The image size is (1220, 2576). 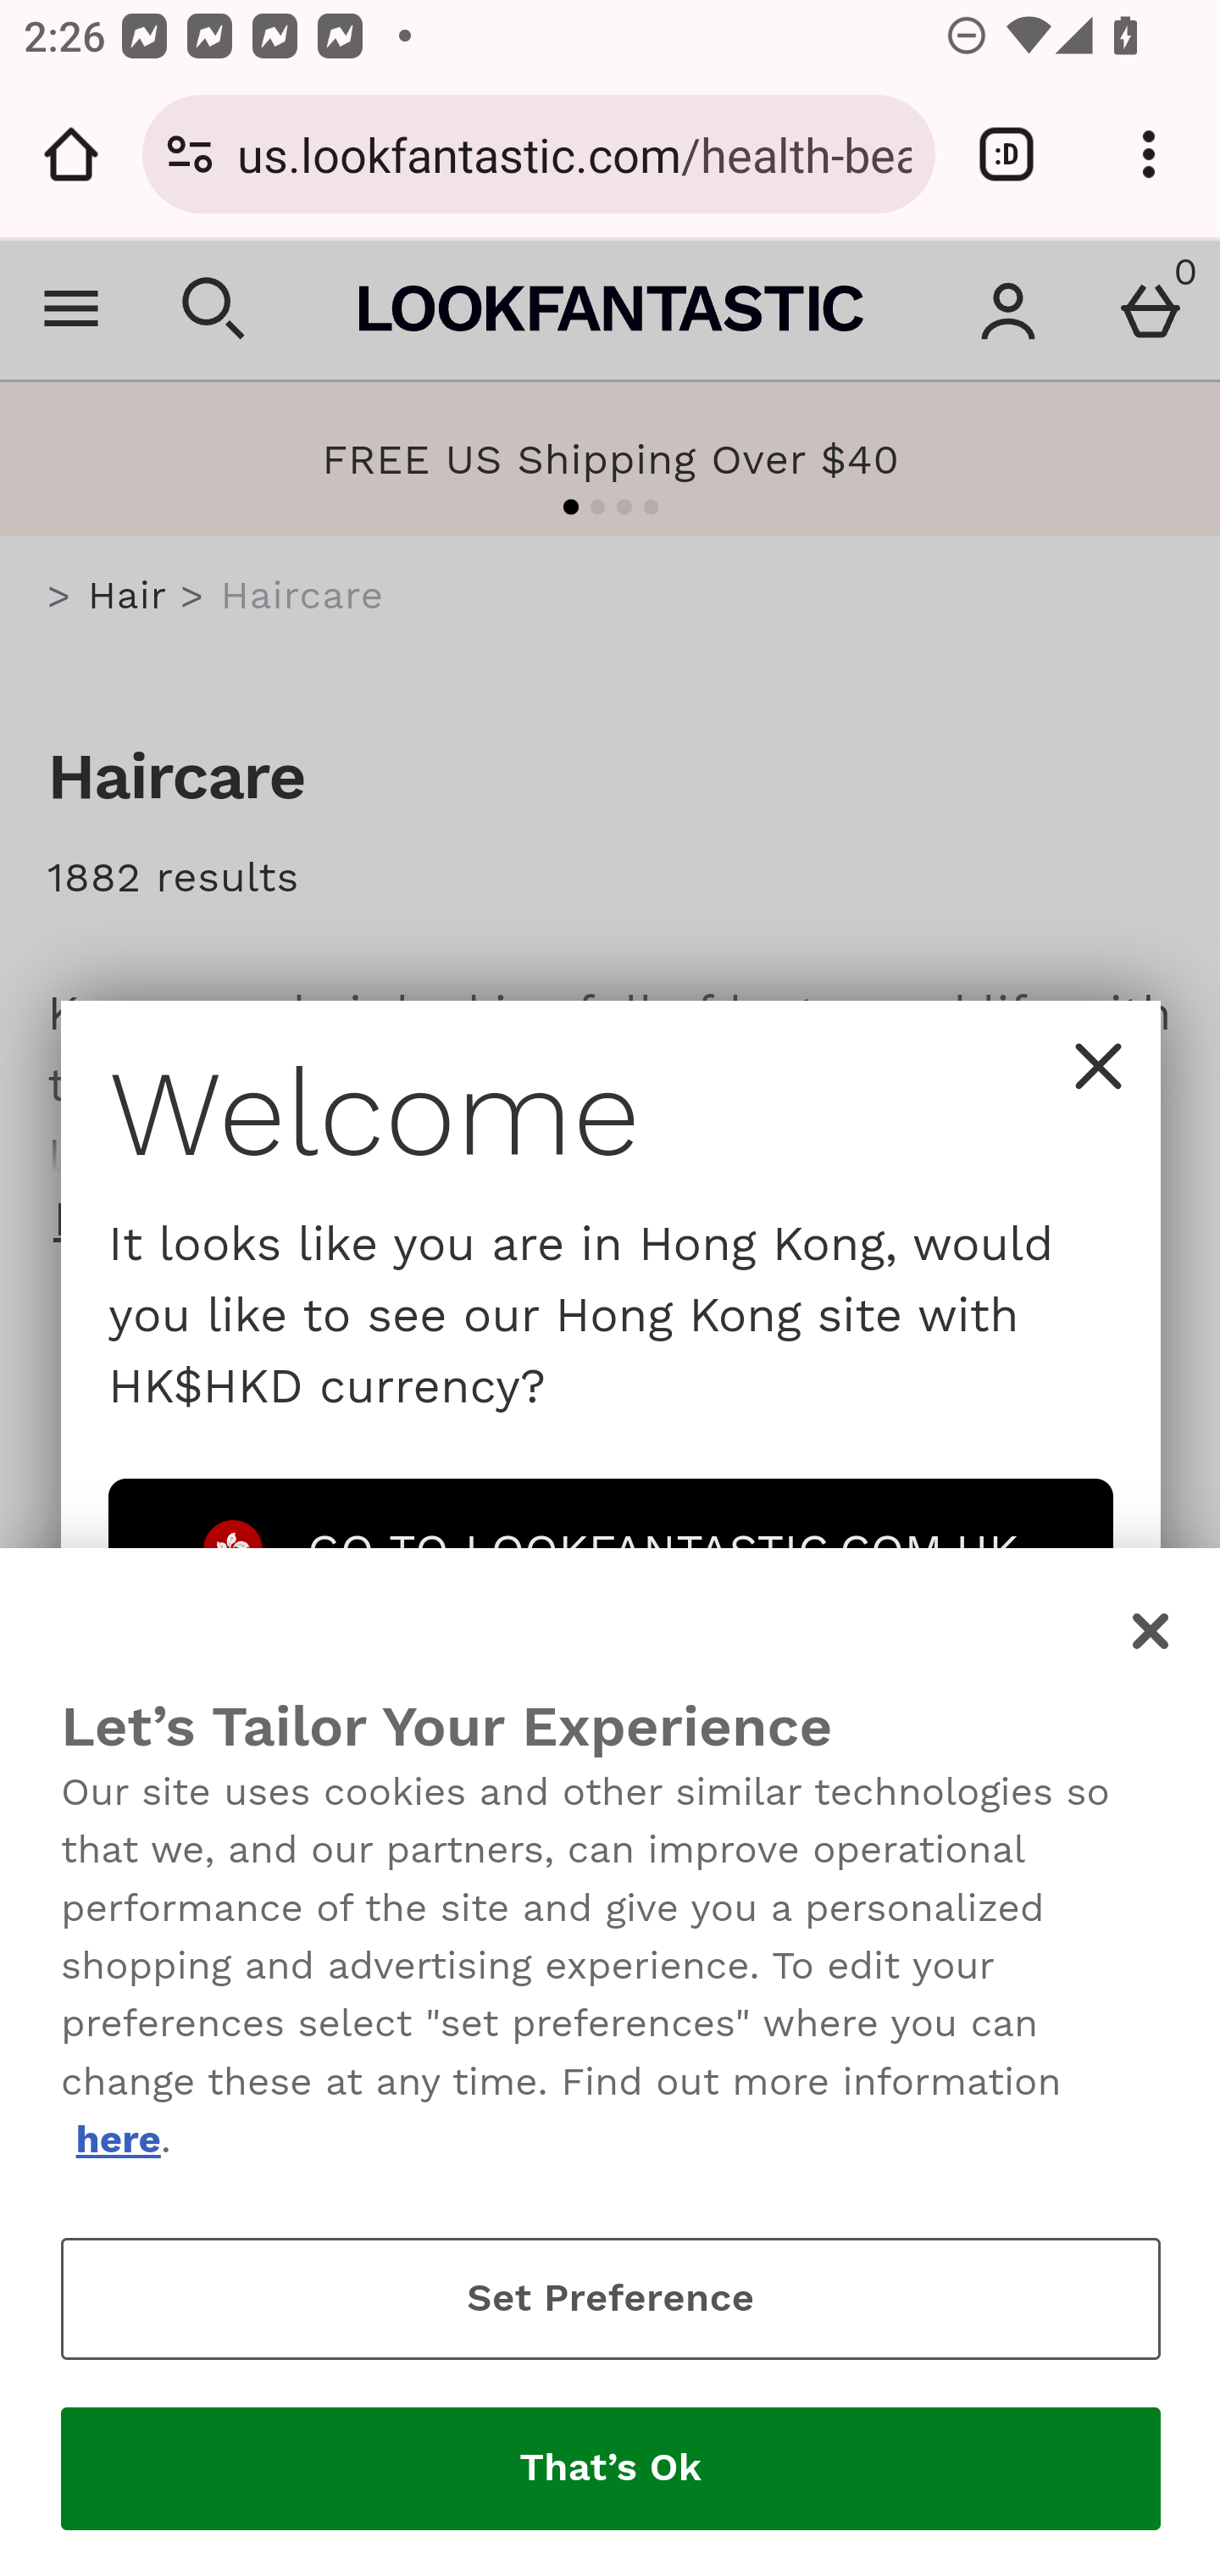 What do you see at coordinates (469, 1915) in the screenshot?
I see `serums and masks` at bounding box center [469, 1915].